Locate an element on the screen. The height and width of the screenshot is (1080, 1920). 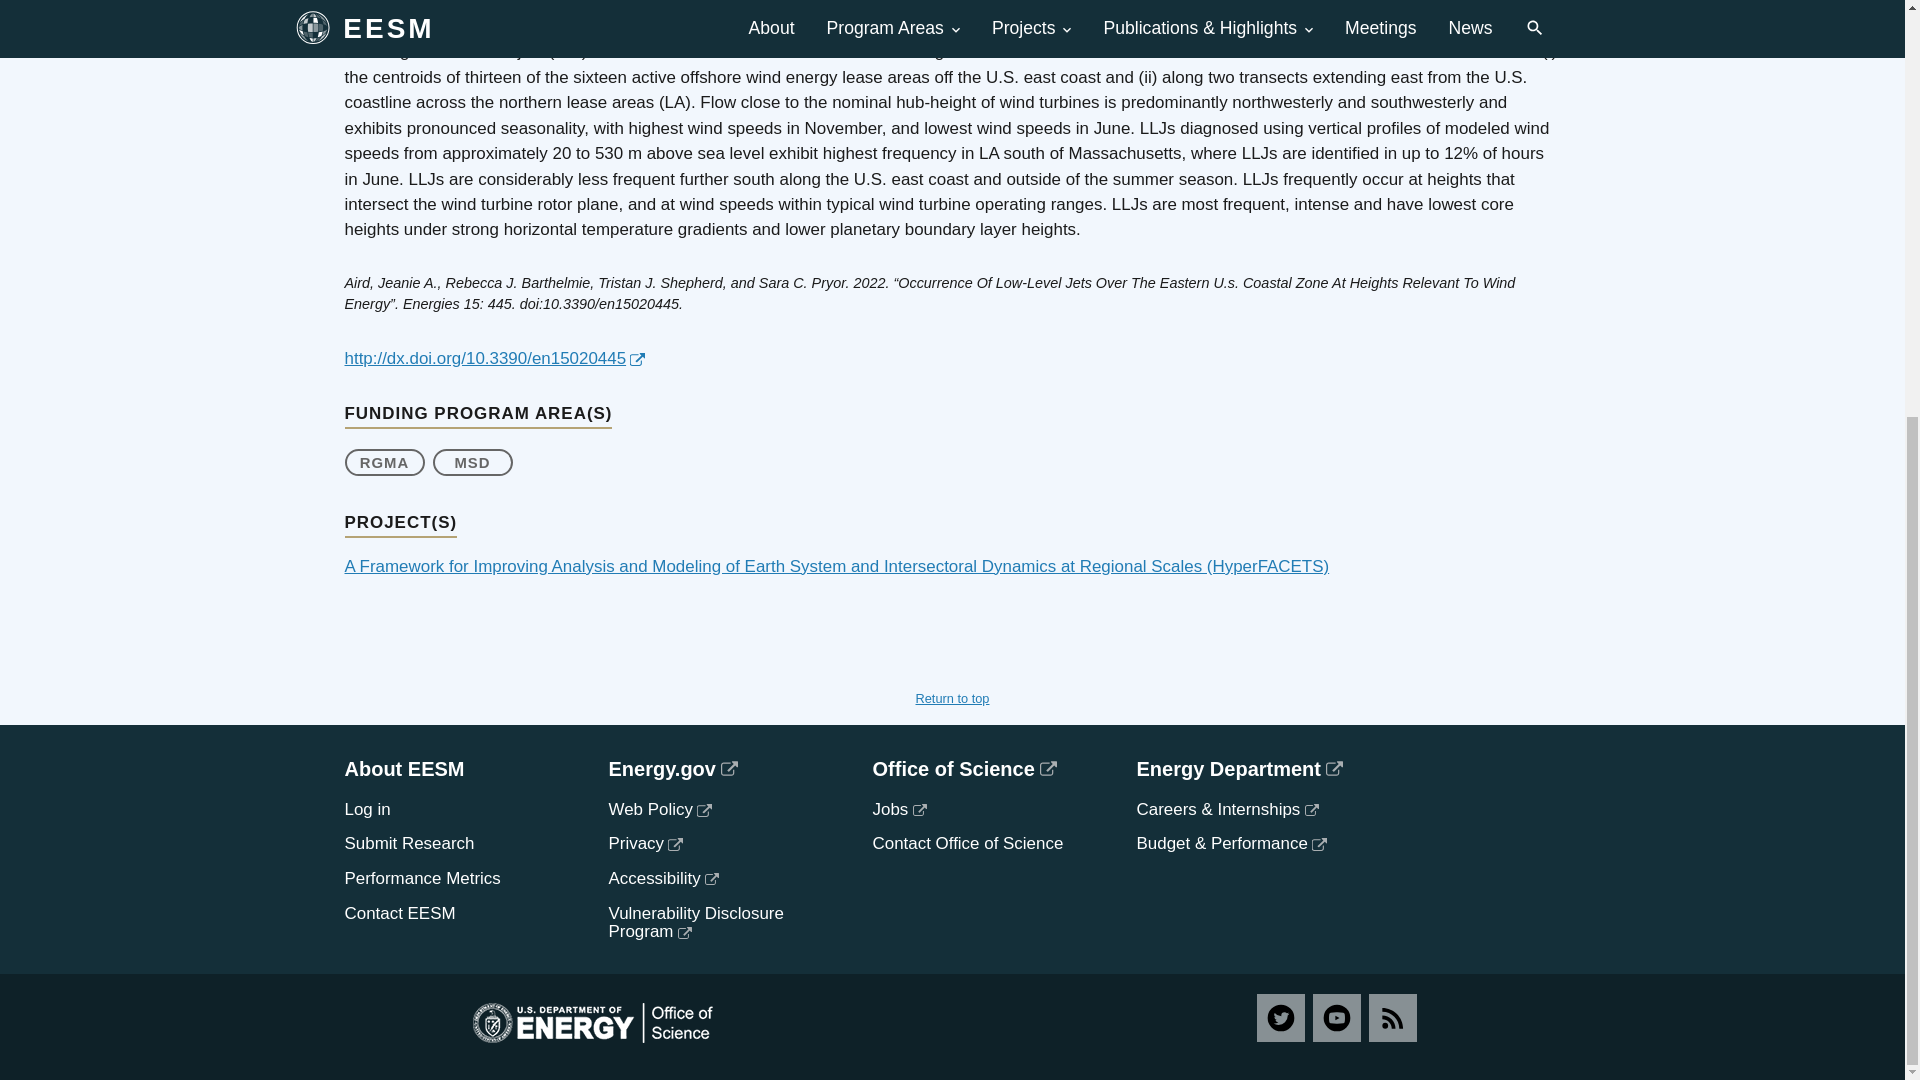
Energy.gov is located at coordinates (724, 768).